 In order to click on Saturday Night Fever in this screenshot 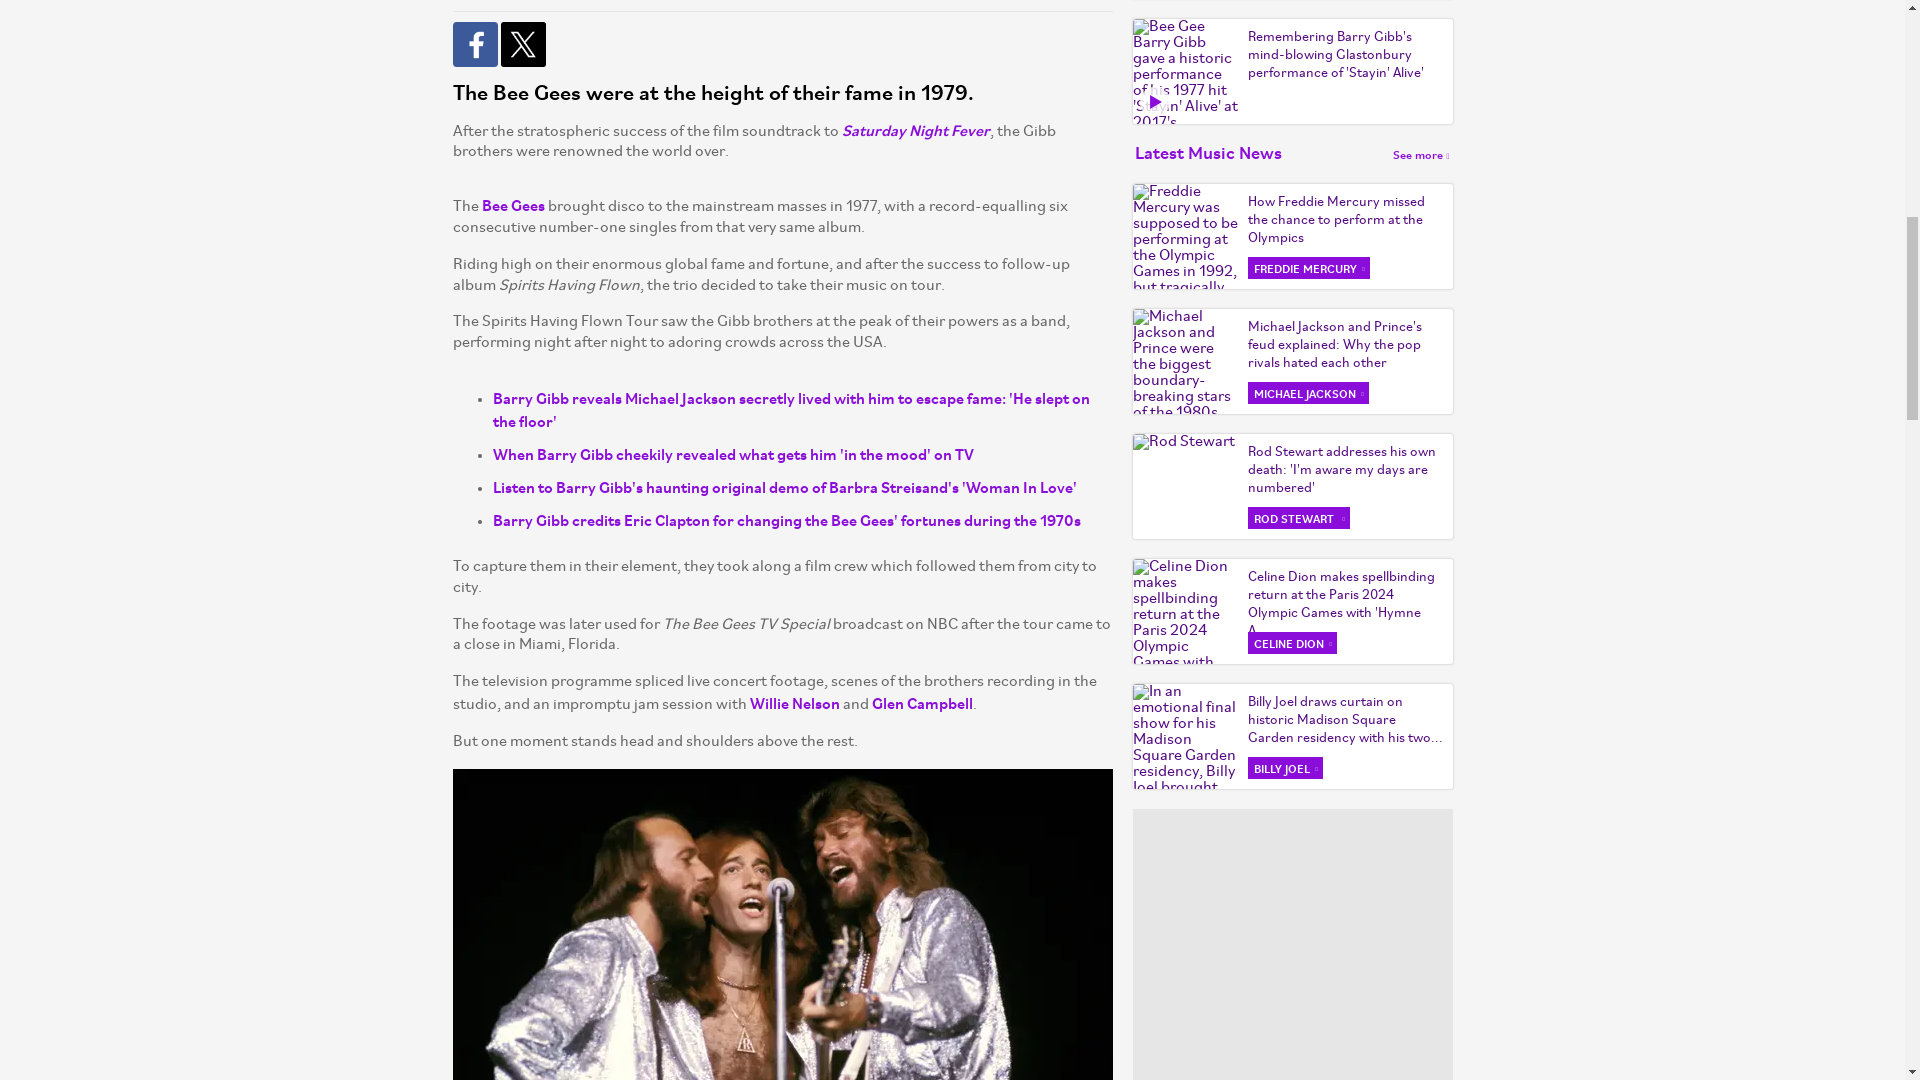, I will do `click(916, 129)`.